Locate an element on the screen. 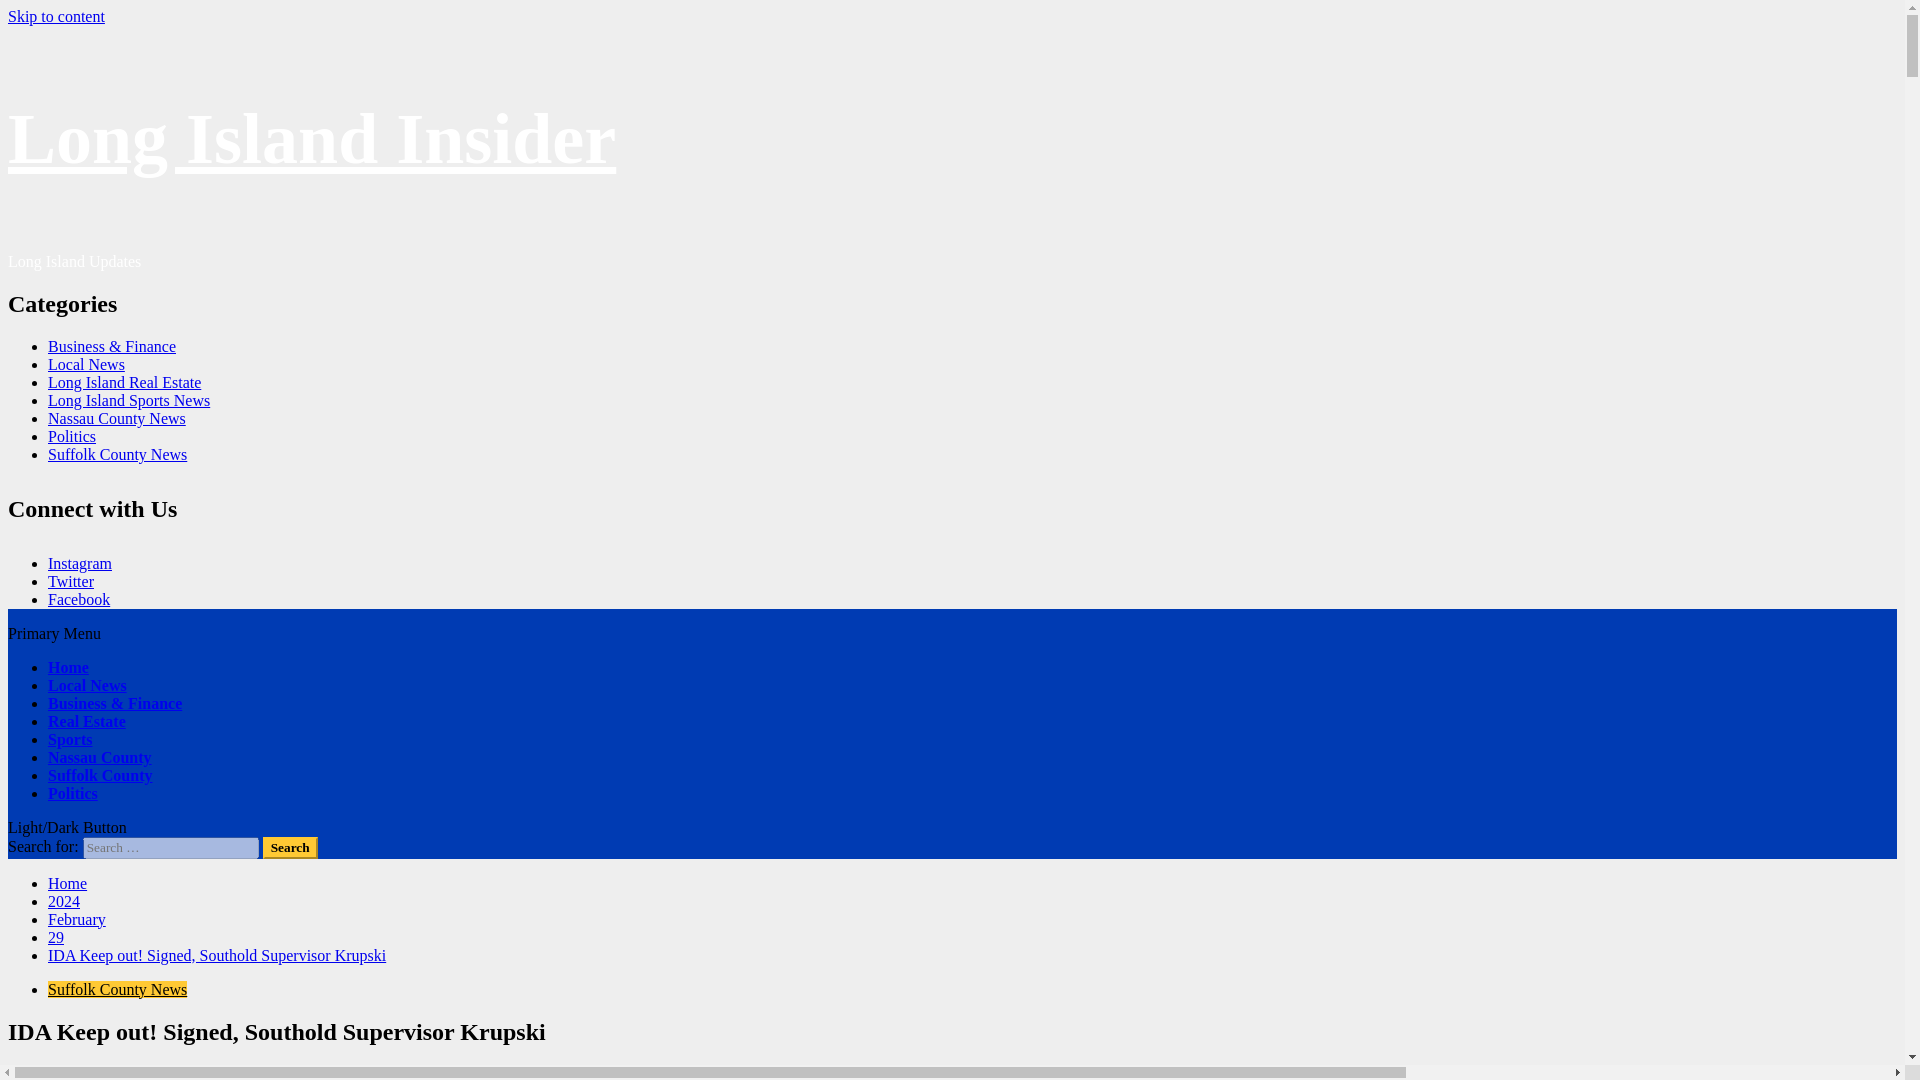  Twitter is located at coordinates (71, 581).